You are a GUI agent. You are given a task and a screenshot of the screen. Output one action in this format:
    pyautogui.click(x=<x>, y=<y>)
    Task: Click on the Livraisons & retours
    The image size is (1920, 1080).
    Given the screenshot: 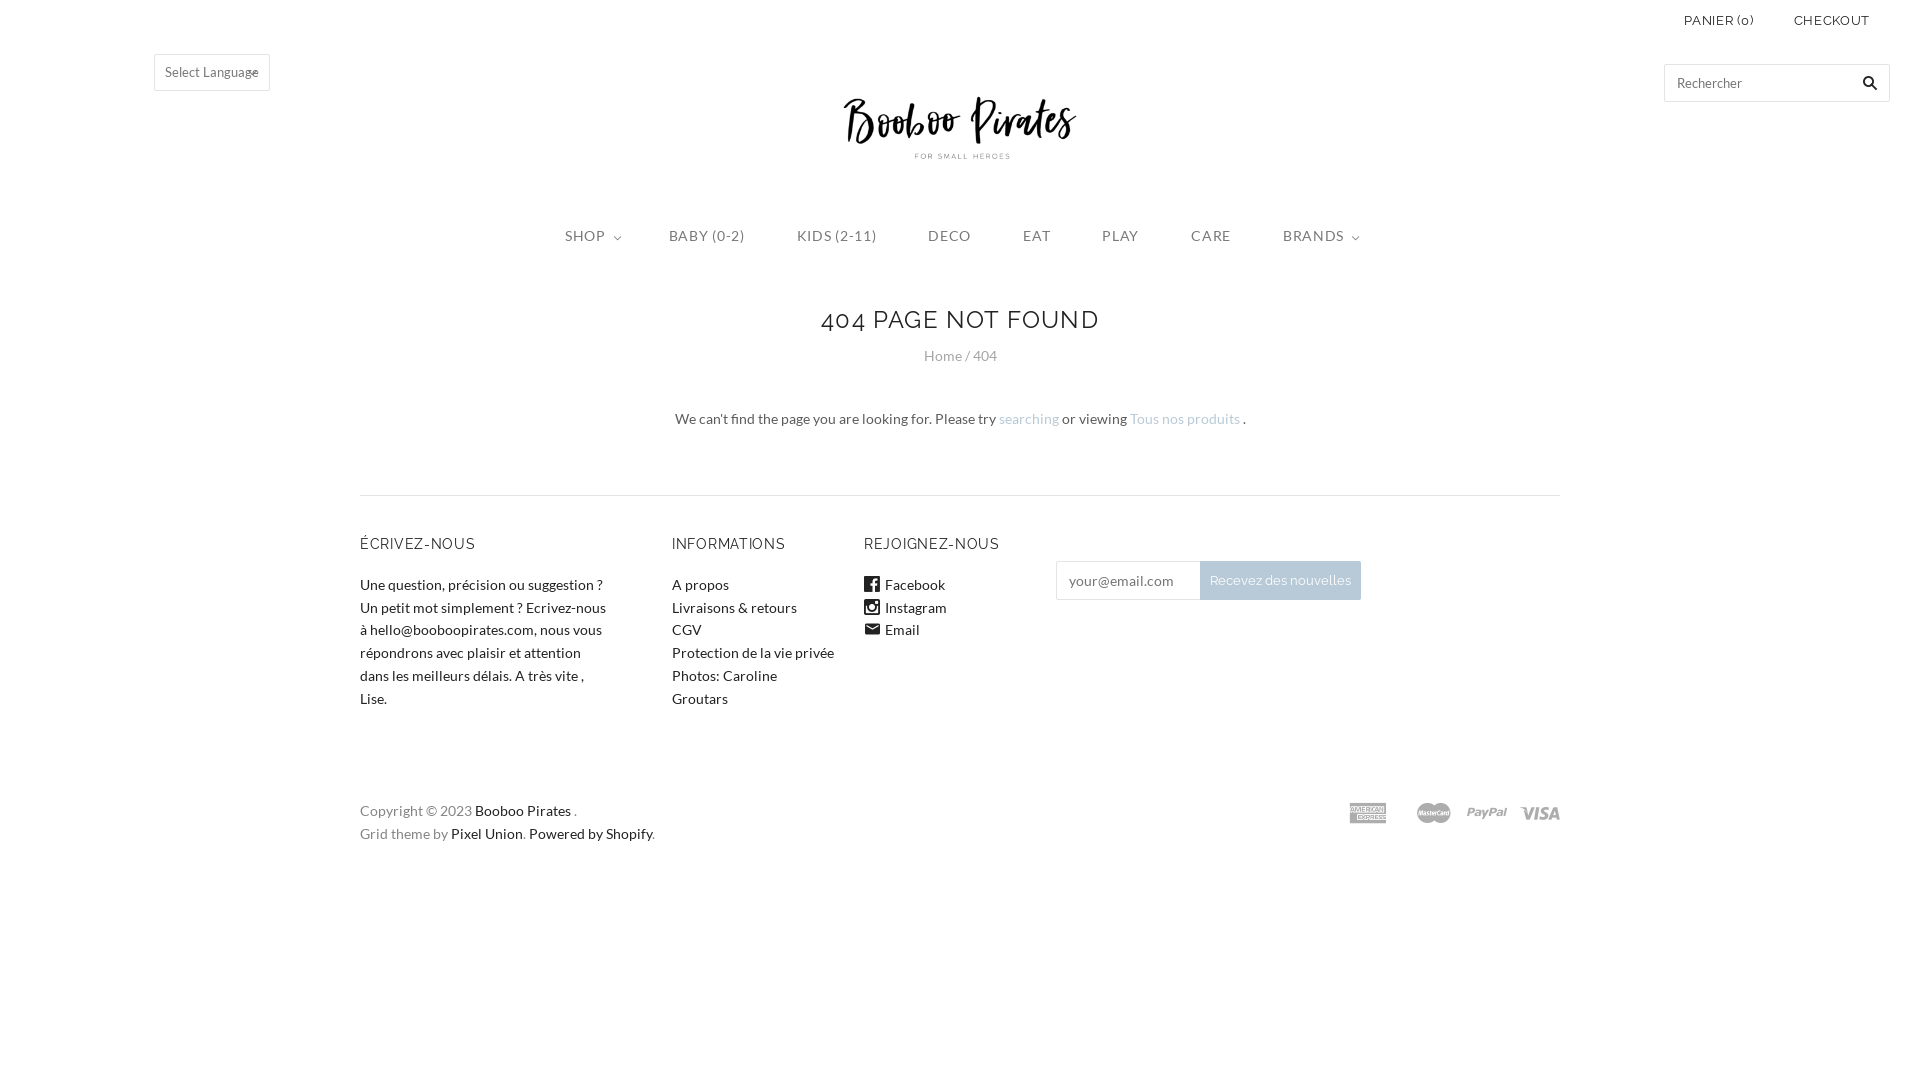 What is the action you would take?
    pyautogui.click(x=734, y=608)
    